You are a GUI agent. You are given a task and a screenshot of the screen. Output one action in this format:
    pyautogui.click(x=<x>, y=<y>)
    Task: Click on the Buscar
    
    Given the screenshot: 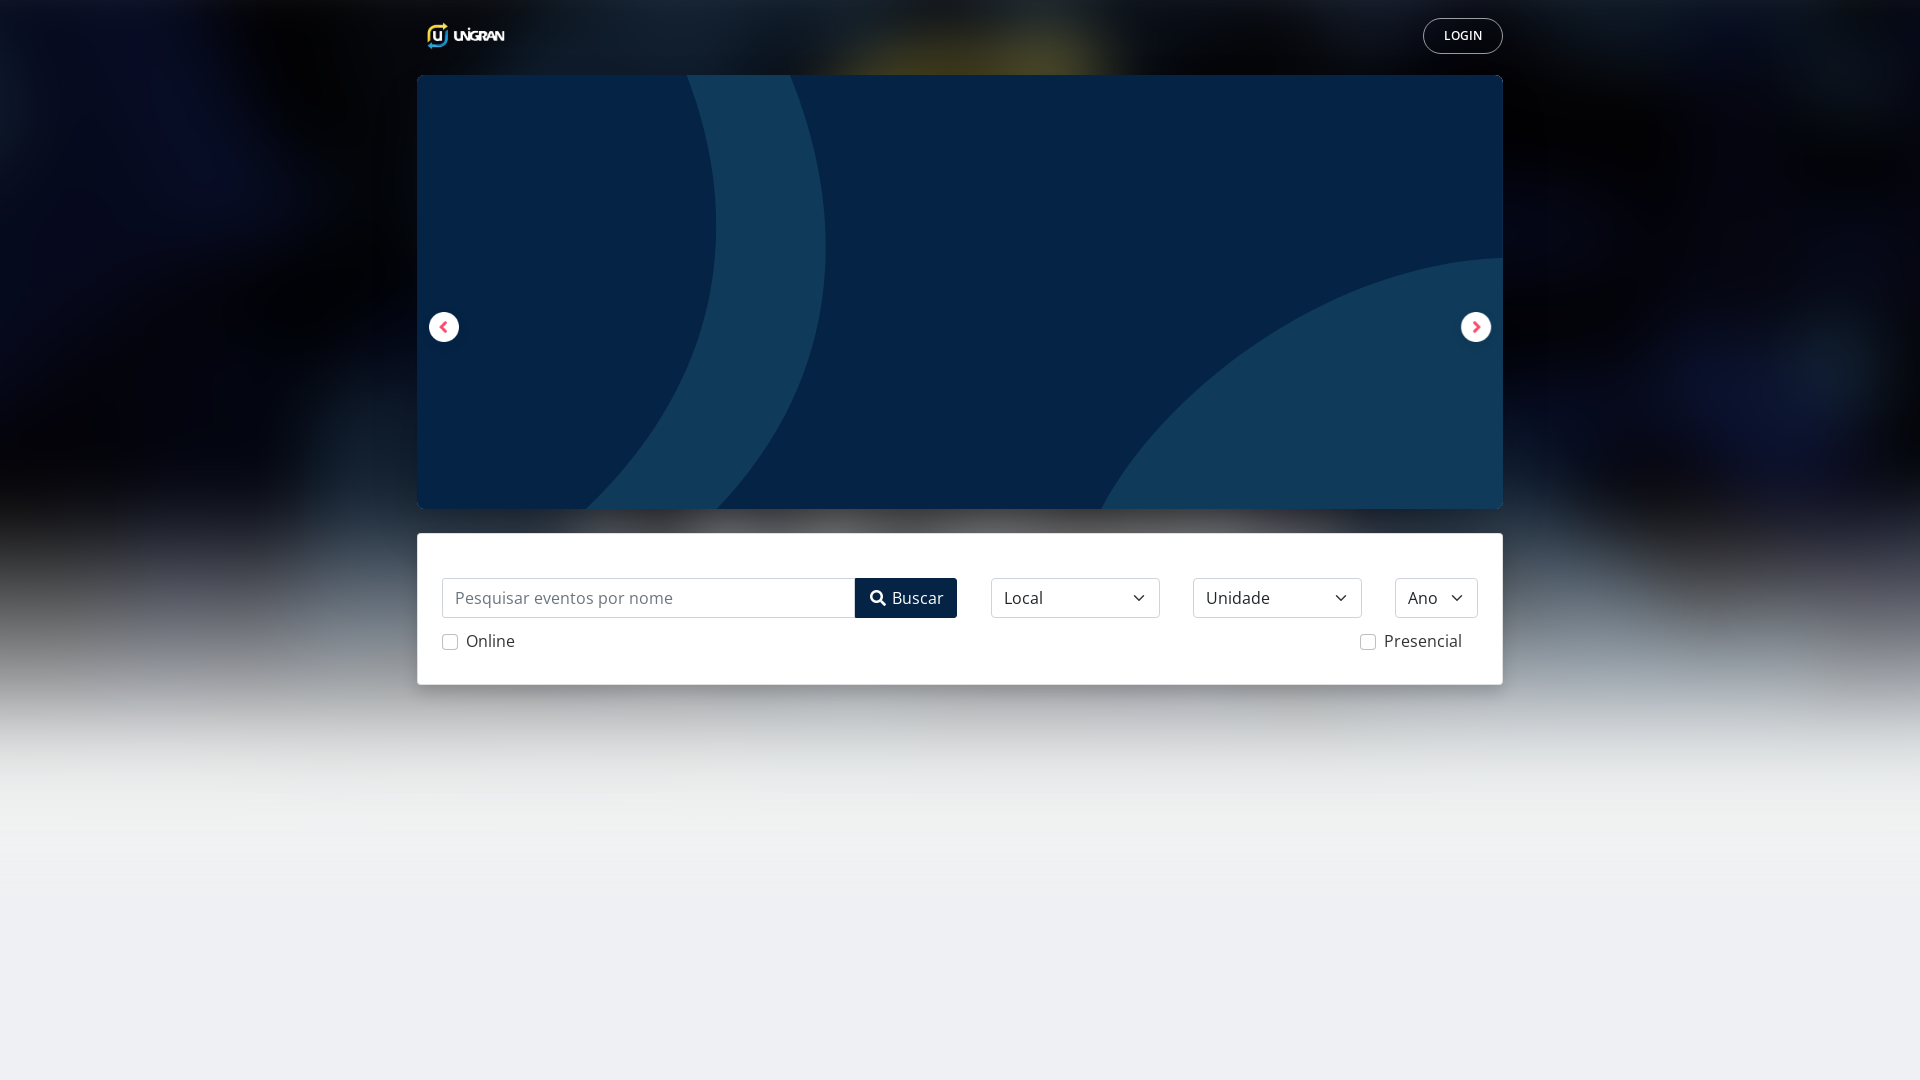 What is the action you would take?
    pyautogui.click(x=906, y=598)
    